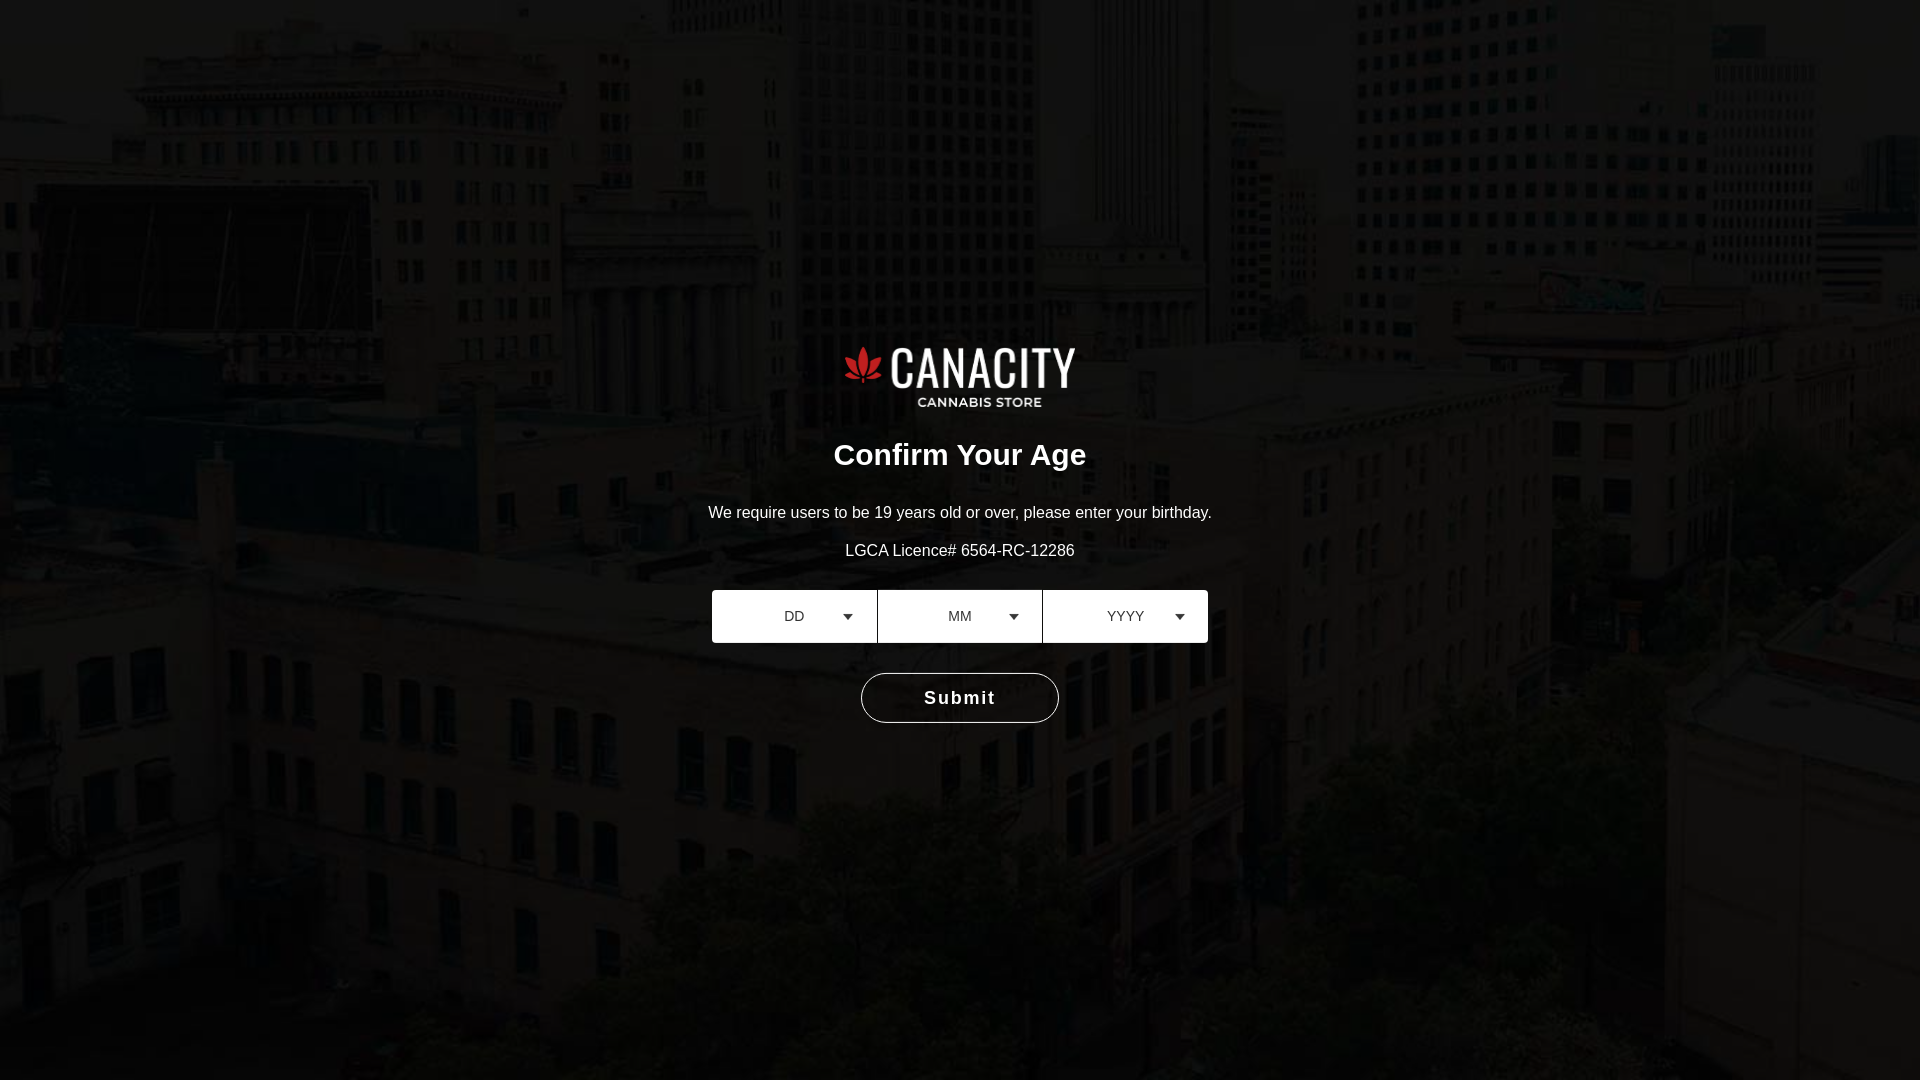  Describe the element at coordinates (1614, 42) in the screenshot. I see `BLOG` at that location.